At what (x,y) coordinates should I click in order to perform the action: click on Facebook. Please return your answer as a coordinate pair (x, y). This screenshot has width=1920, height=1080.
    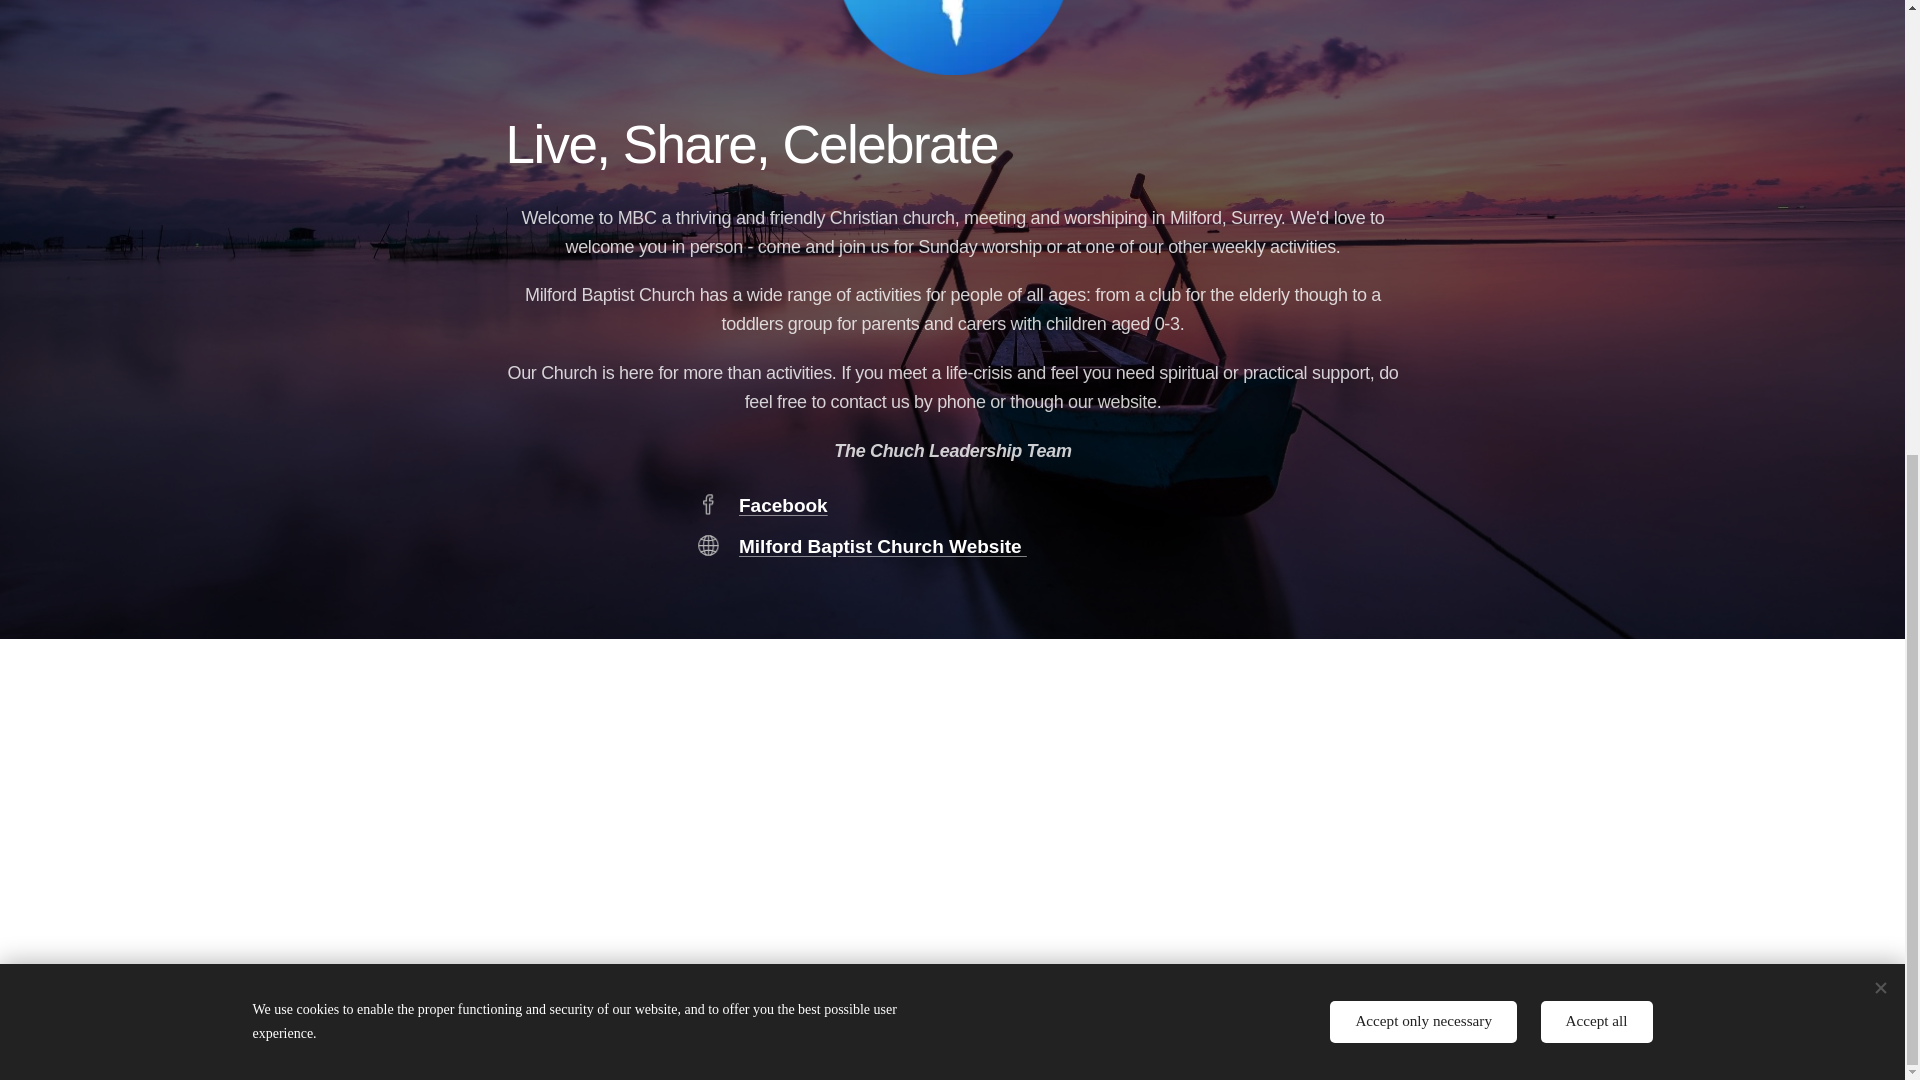
    Looking at the image, I should click on (782, 505).